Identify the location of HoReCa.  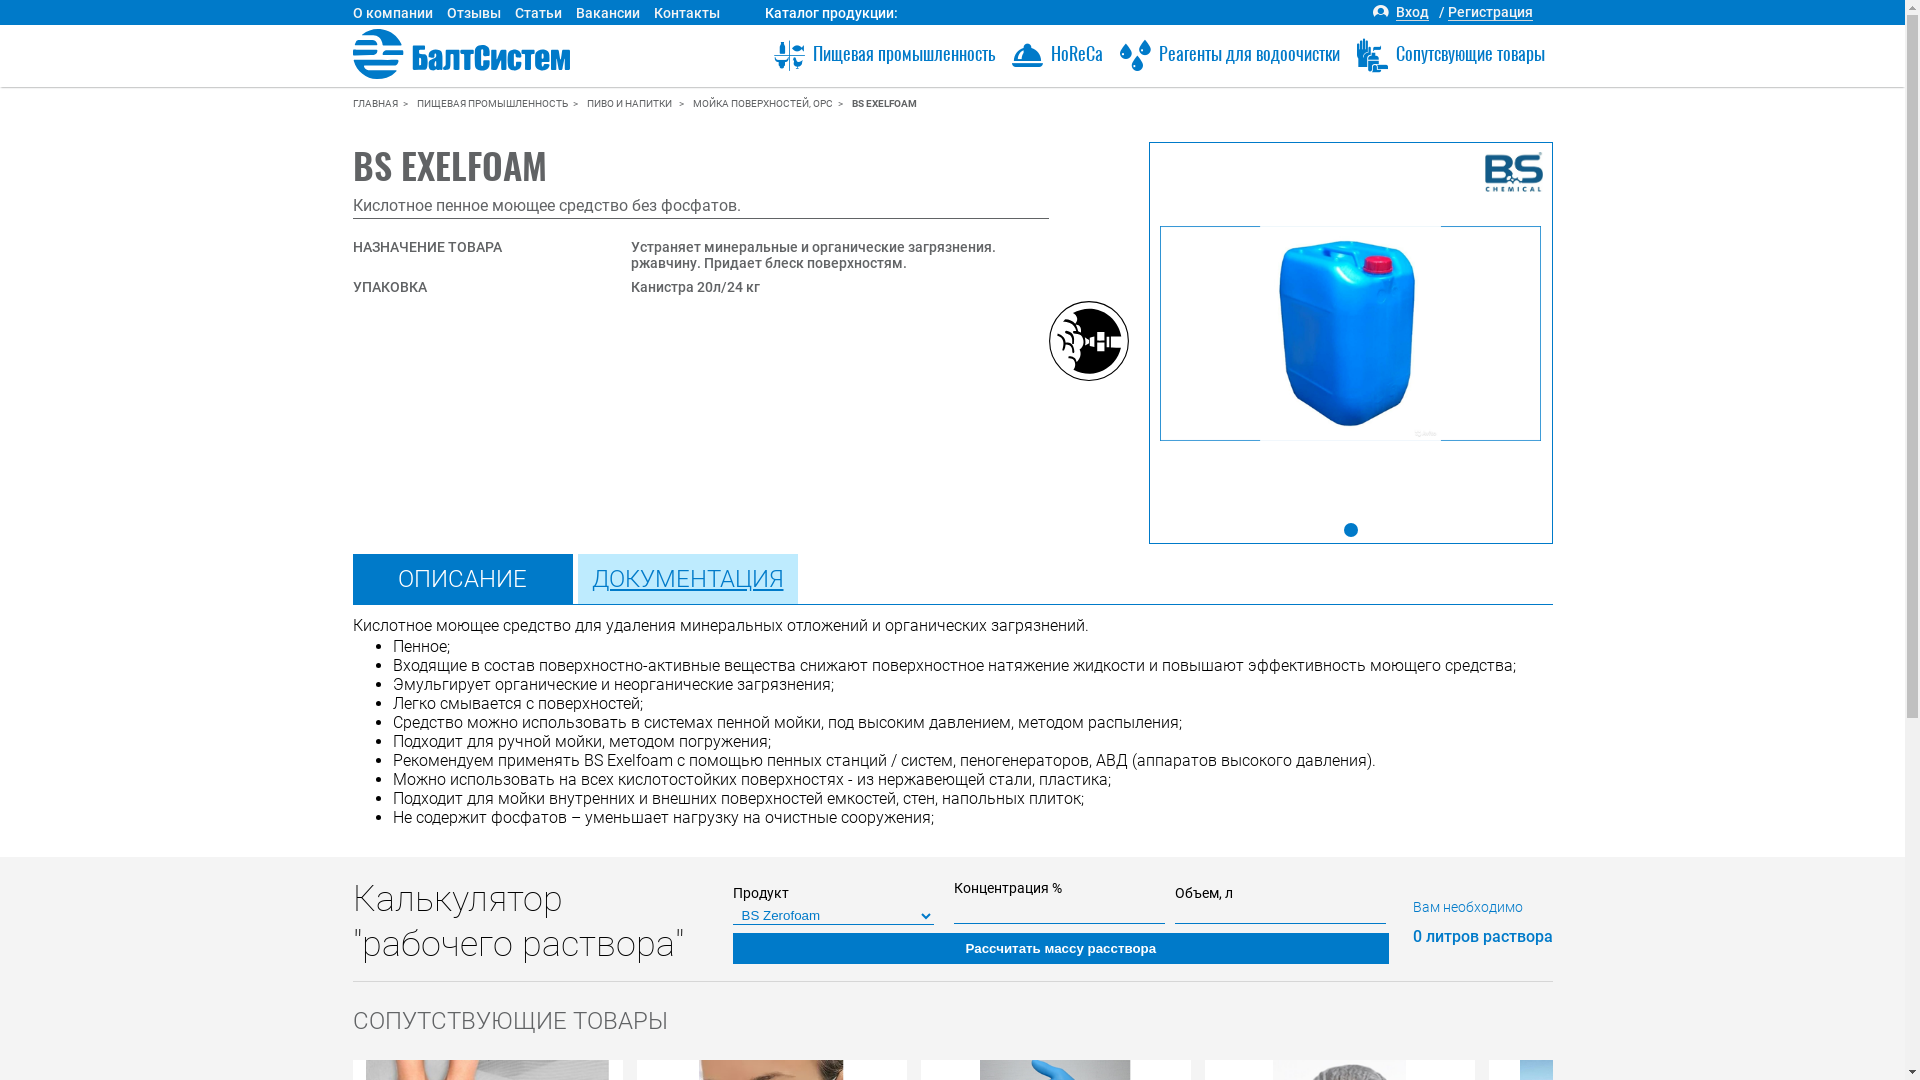
(1056, 54).